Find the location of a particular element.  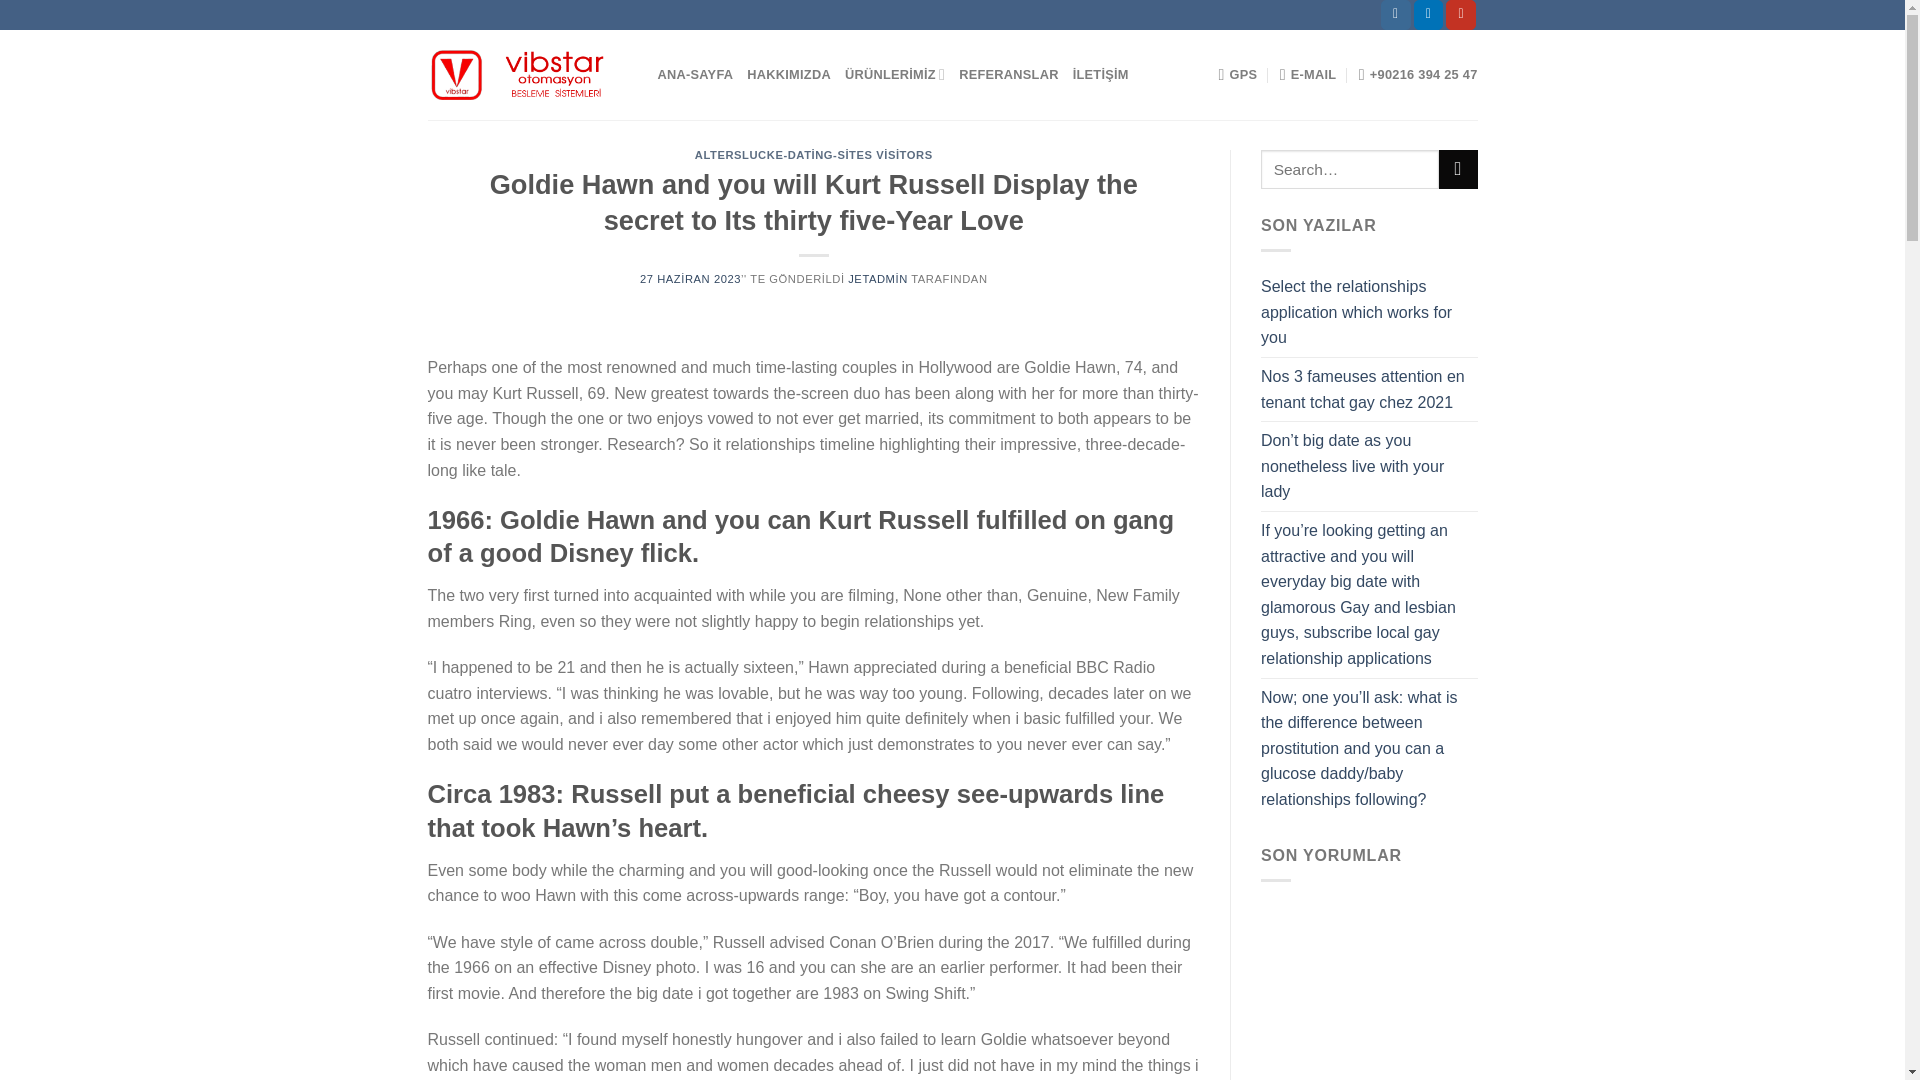

E-MAIL is located at coordinates (1308, 75).